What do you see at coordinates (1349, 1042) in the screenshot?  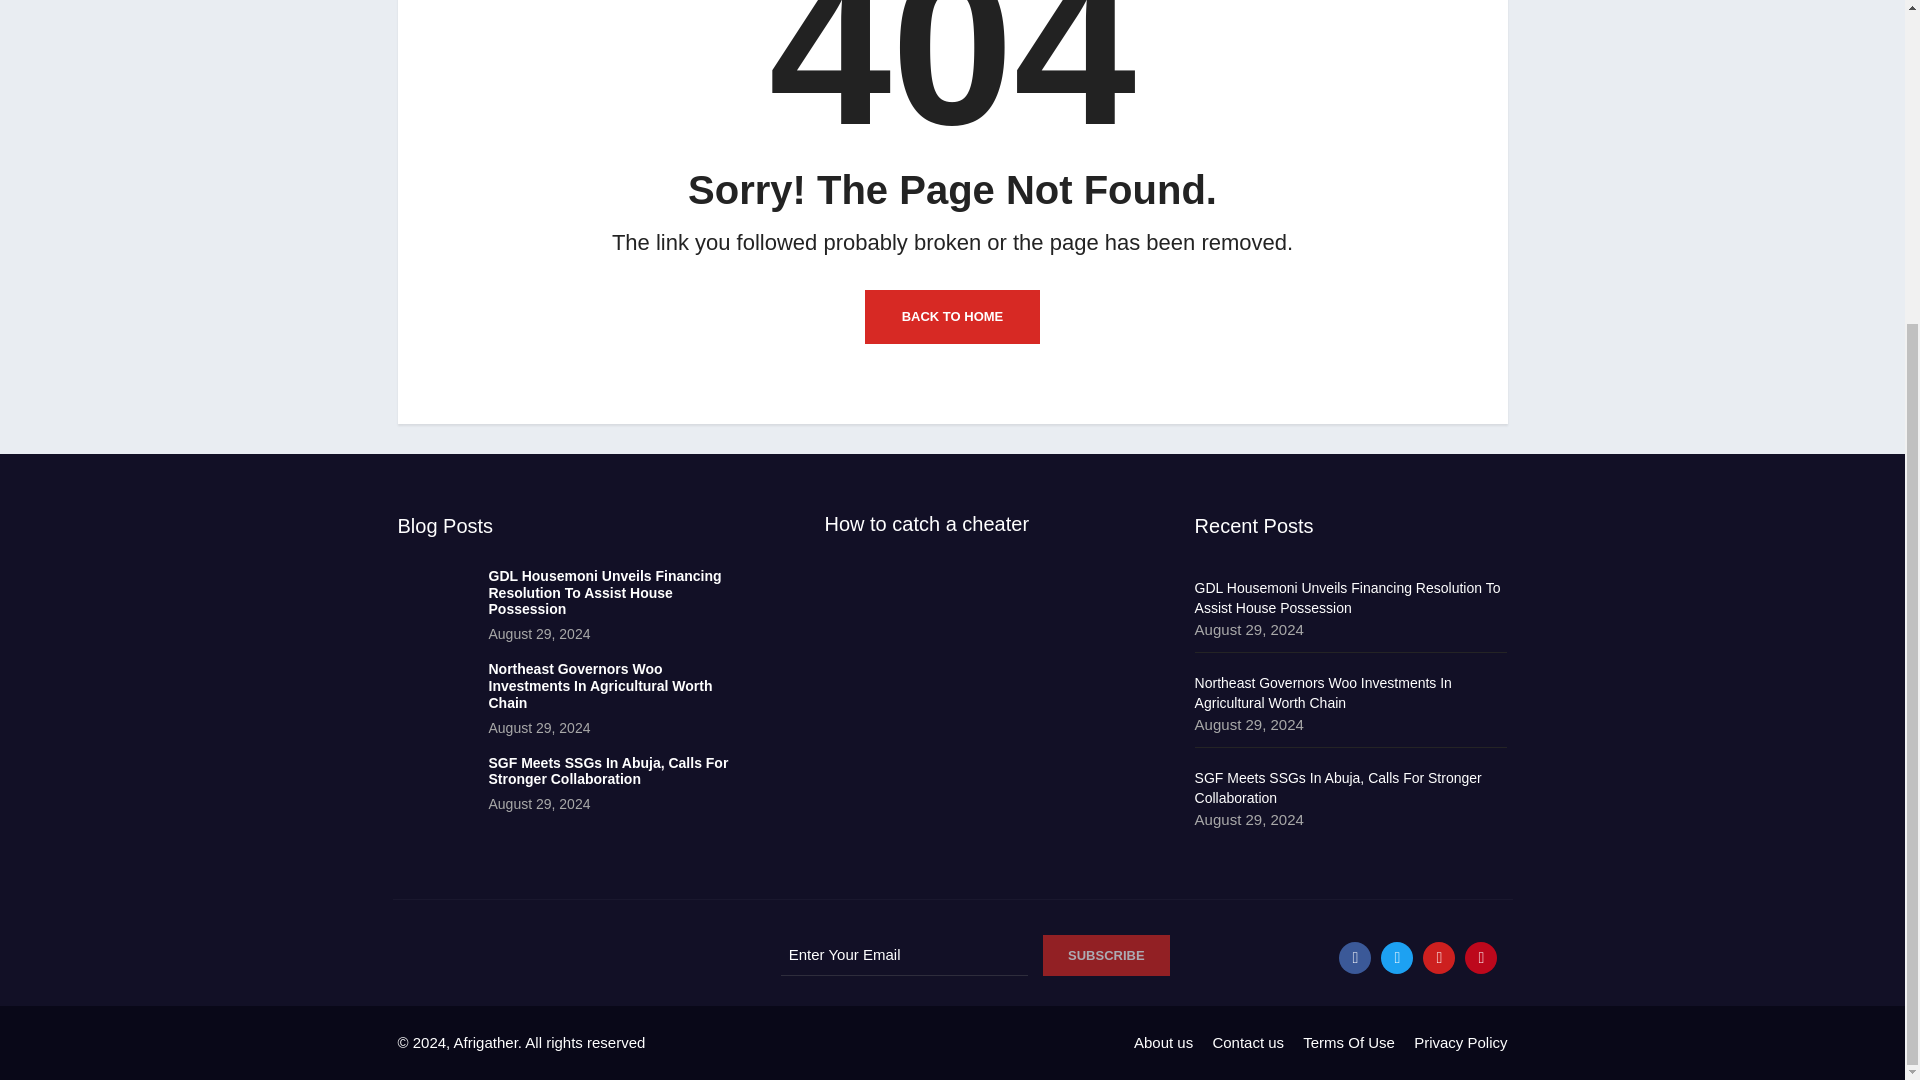 I see `Terms Of Use` at bounding box center [1349, 1042].